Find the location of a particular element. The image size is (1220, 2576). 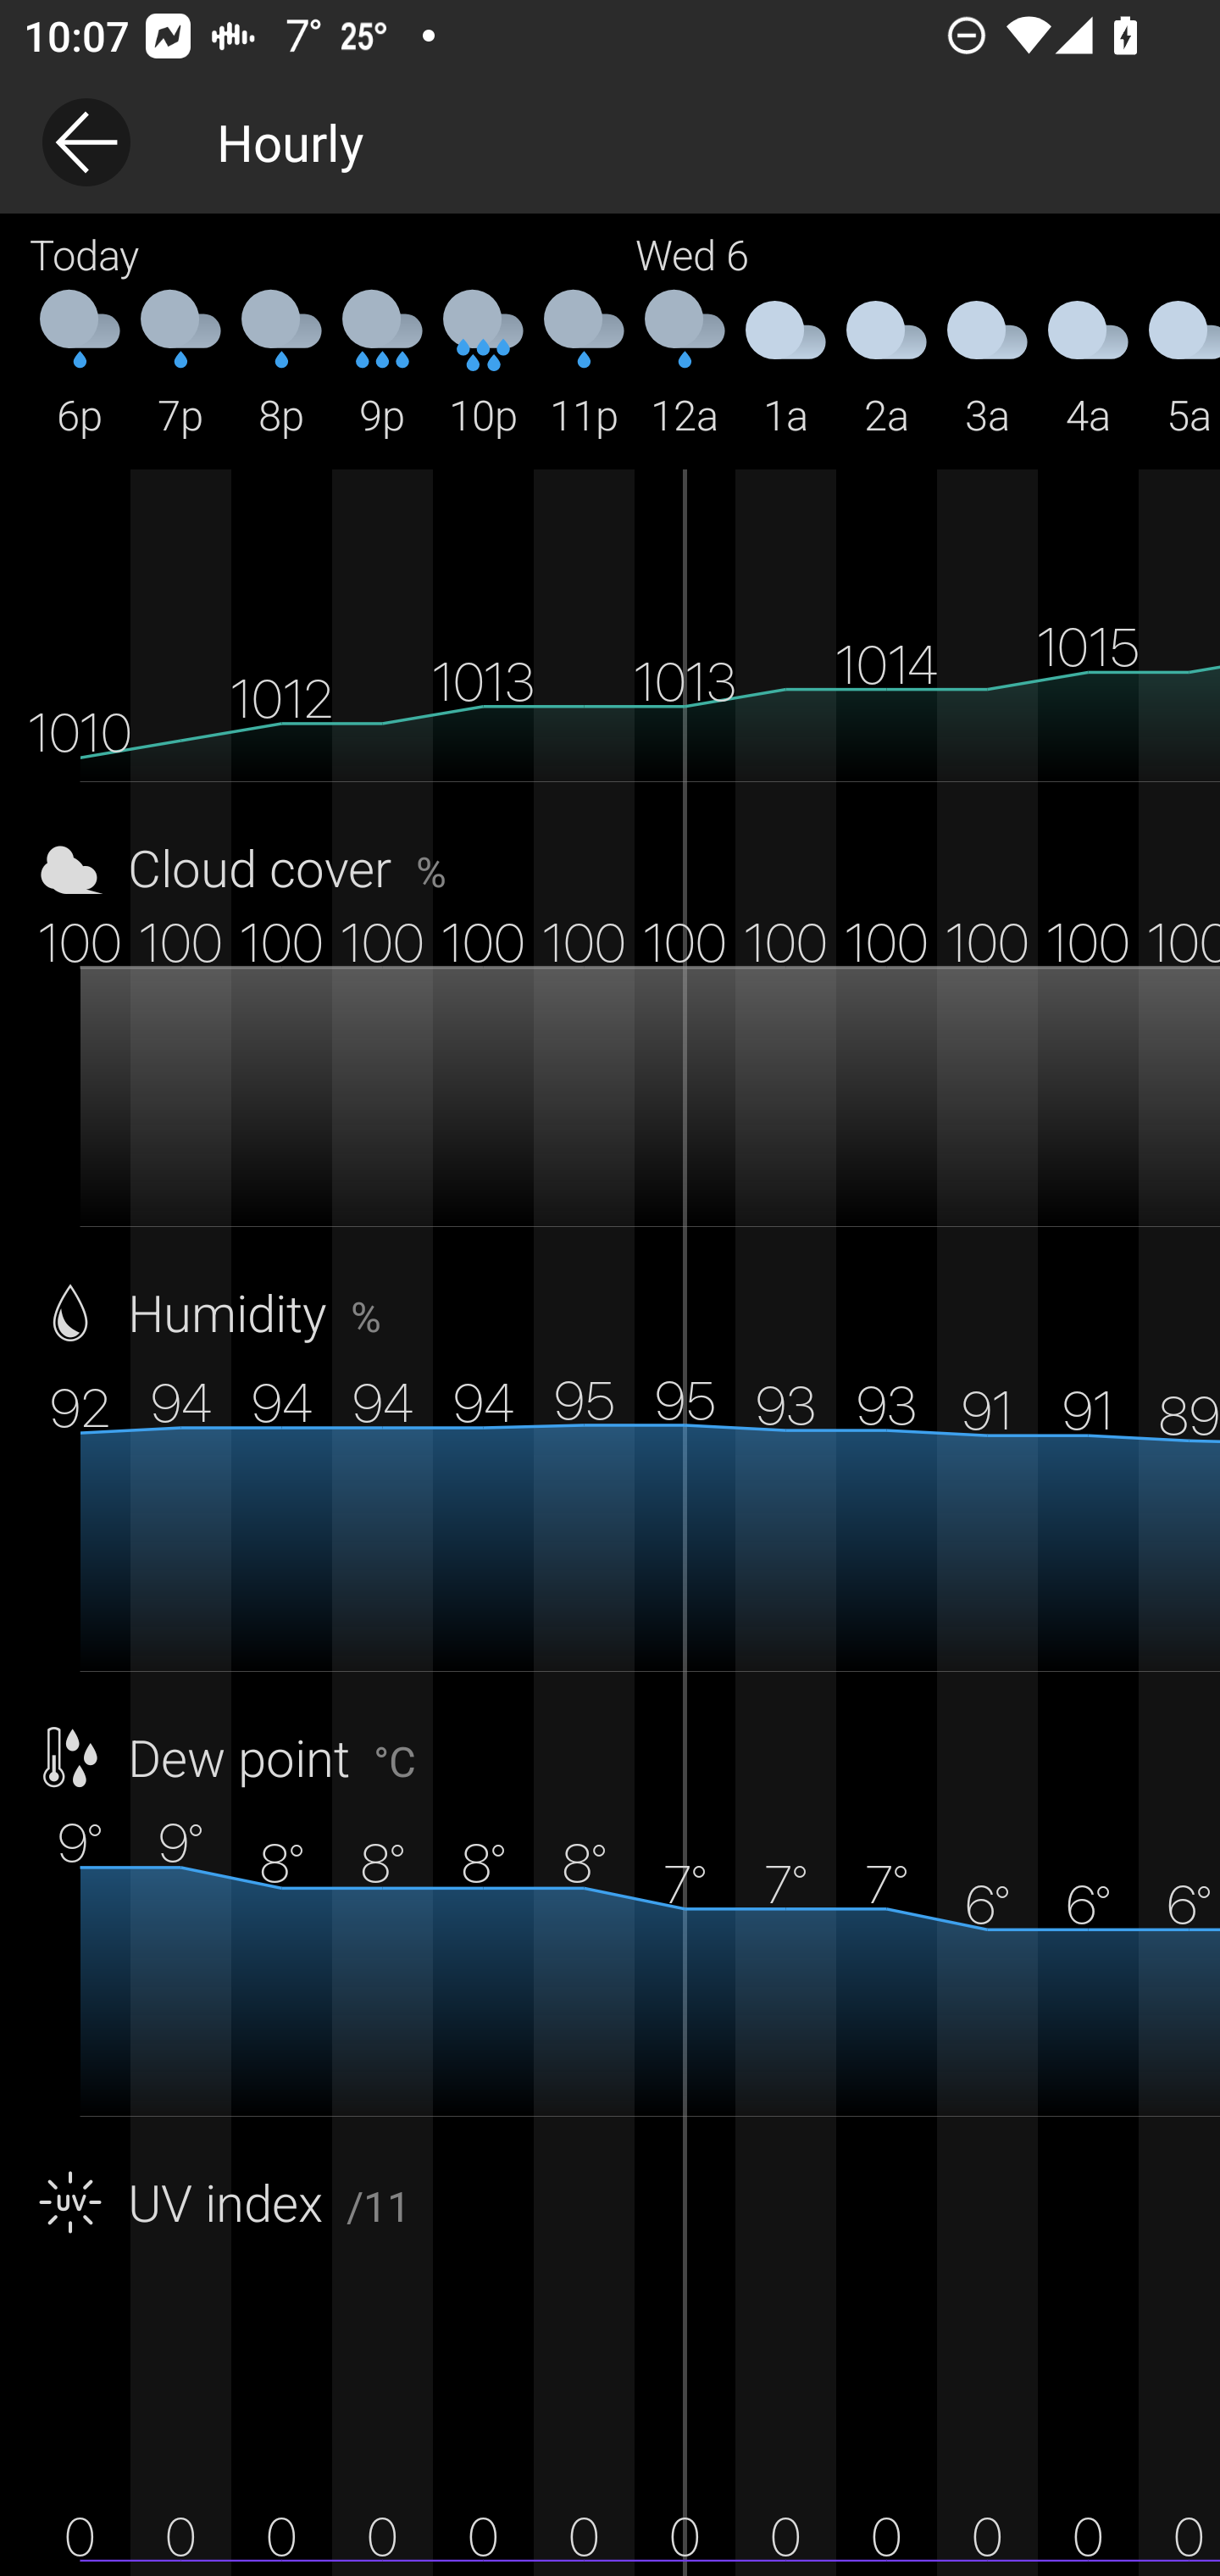

11p is located at coordinates (584, 365).